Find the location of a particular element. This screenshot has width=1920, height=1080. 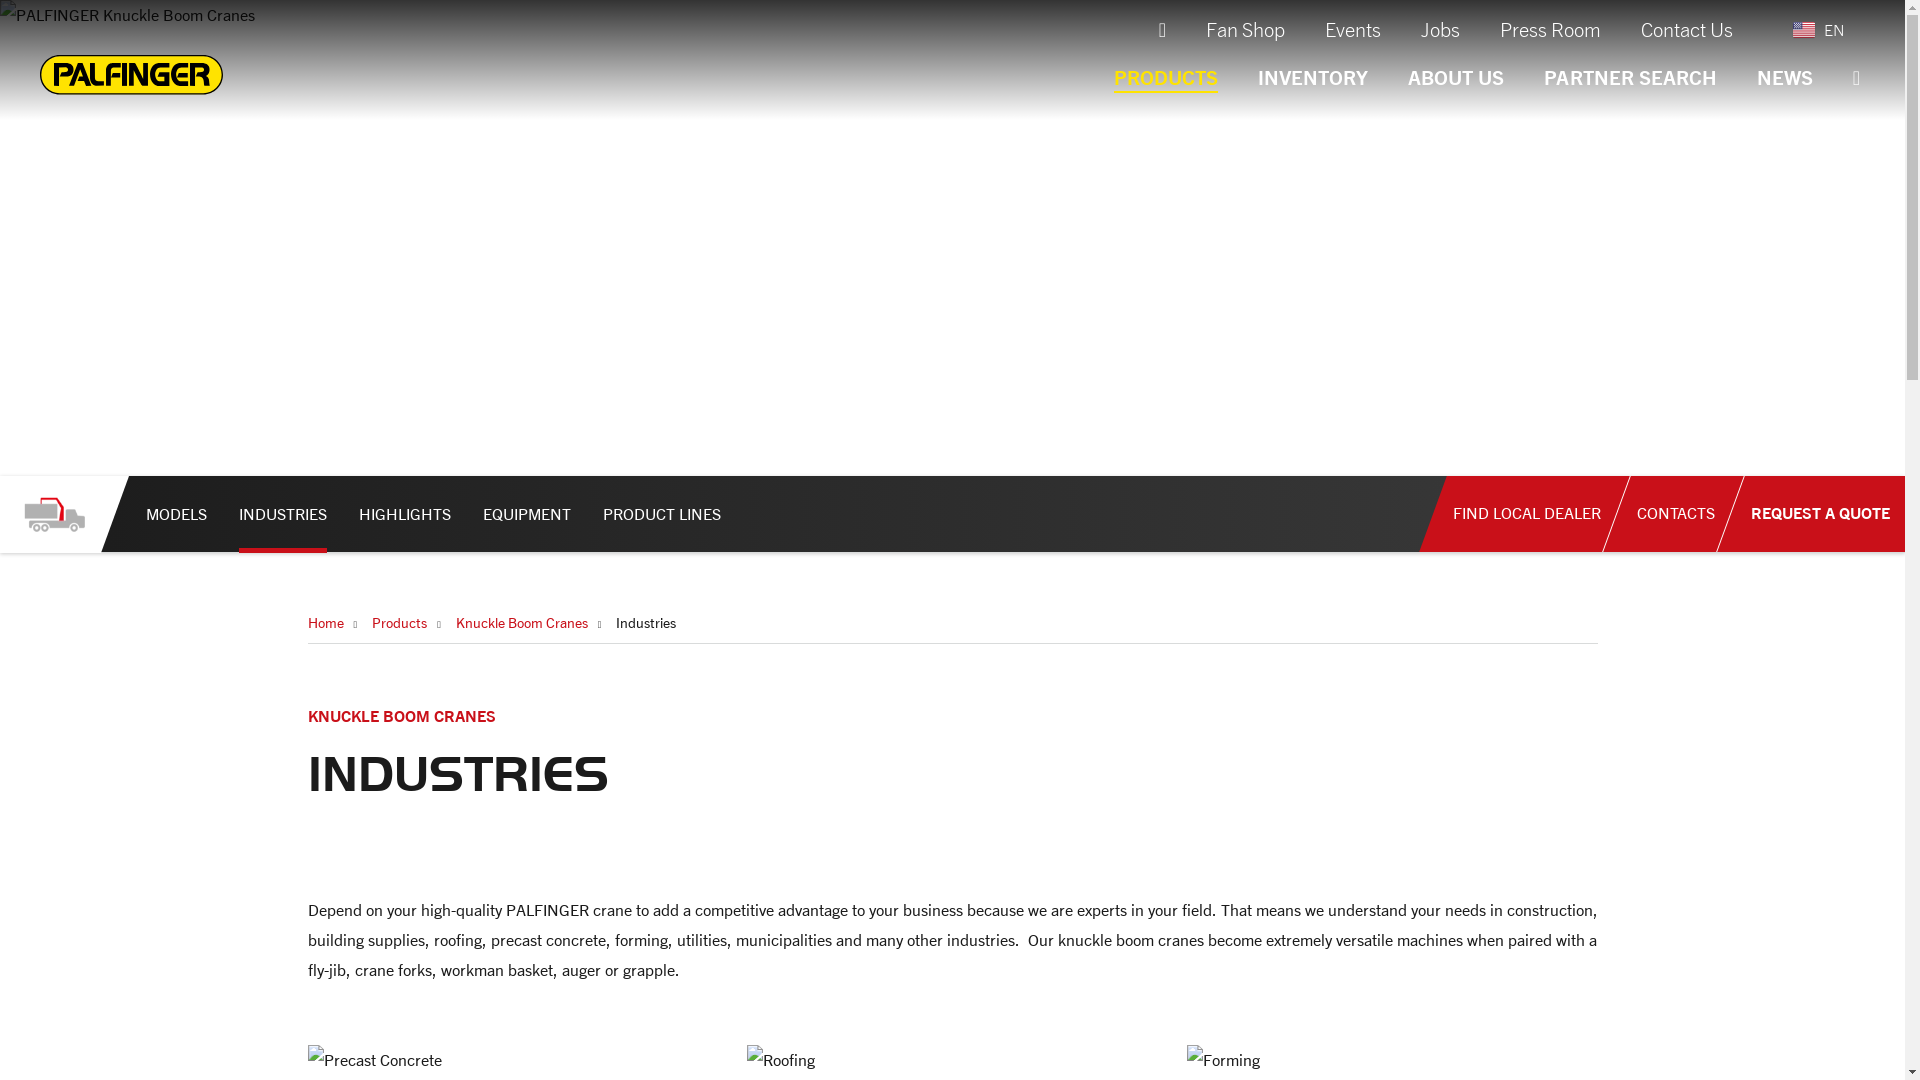

EN is located at coordinates (1816, 29).